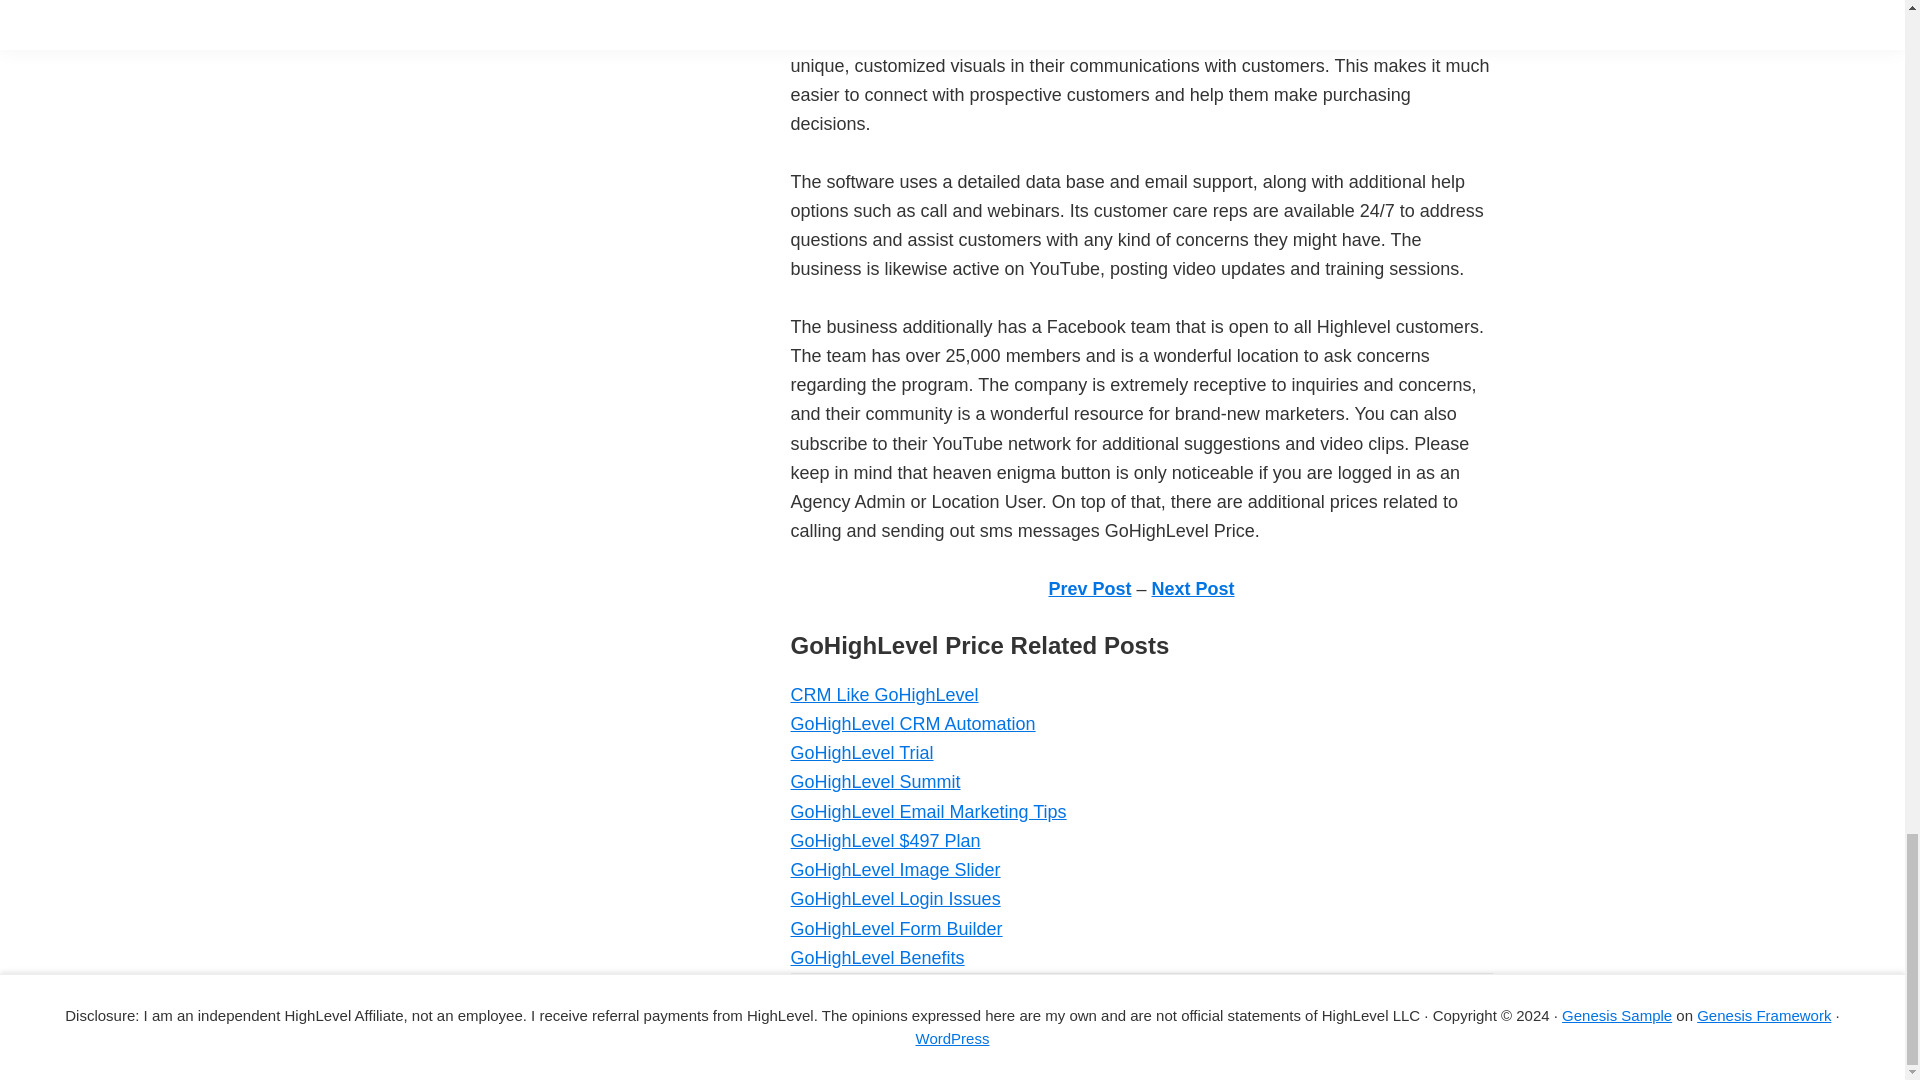  What do you see at coordinates (896, 928) in the screenshot?
I see `GoHighLevel Form Builder` at bounding box center [896, 928].